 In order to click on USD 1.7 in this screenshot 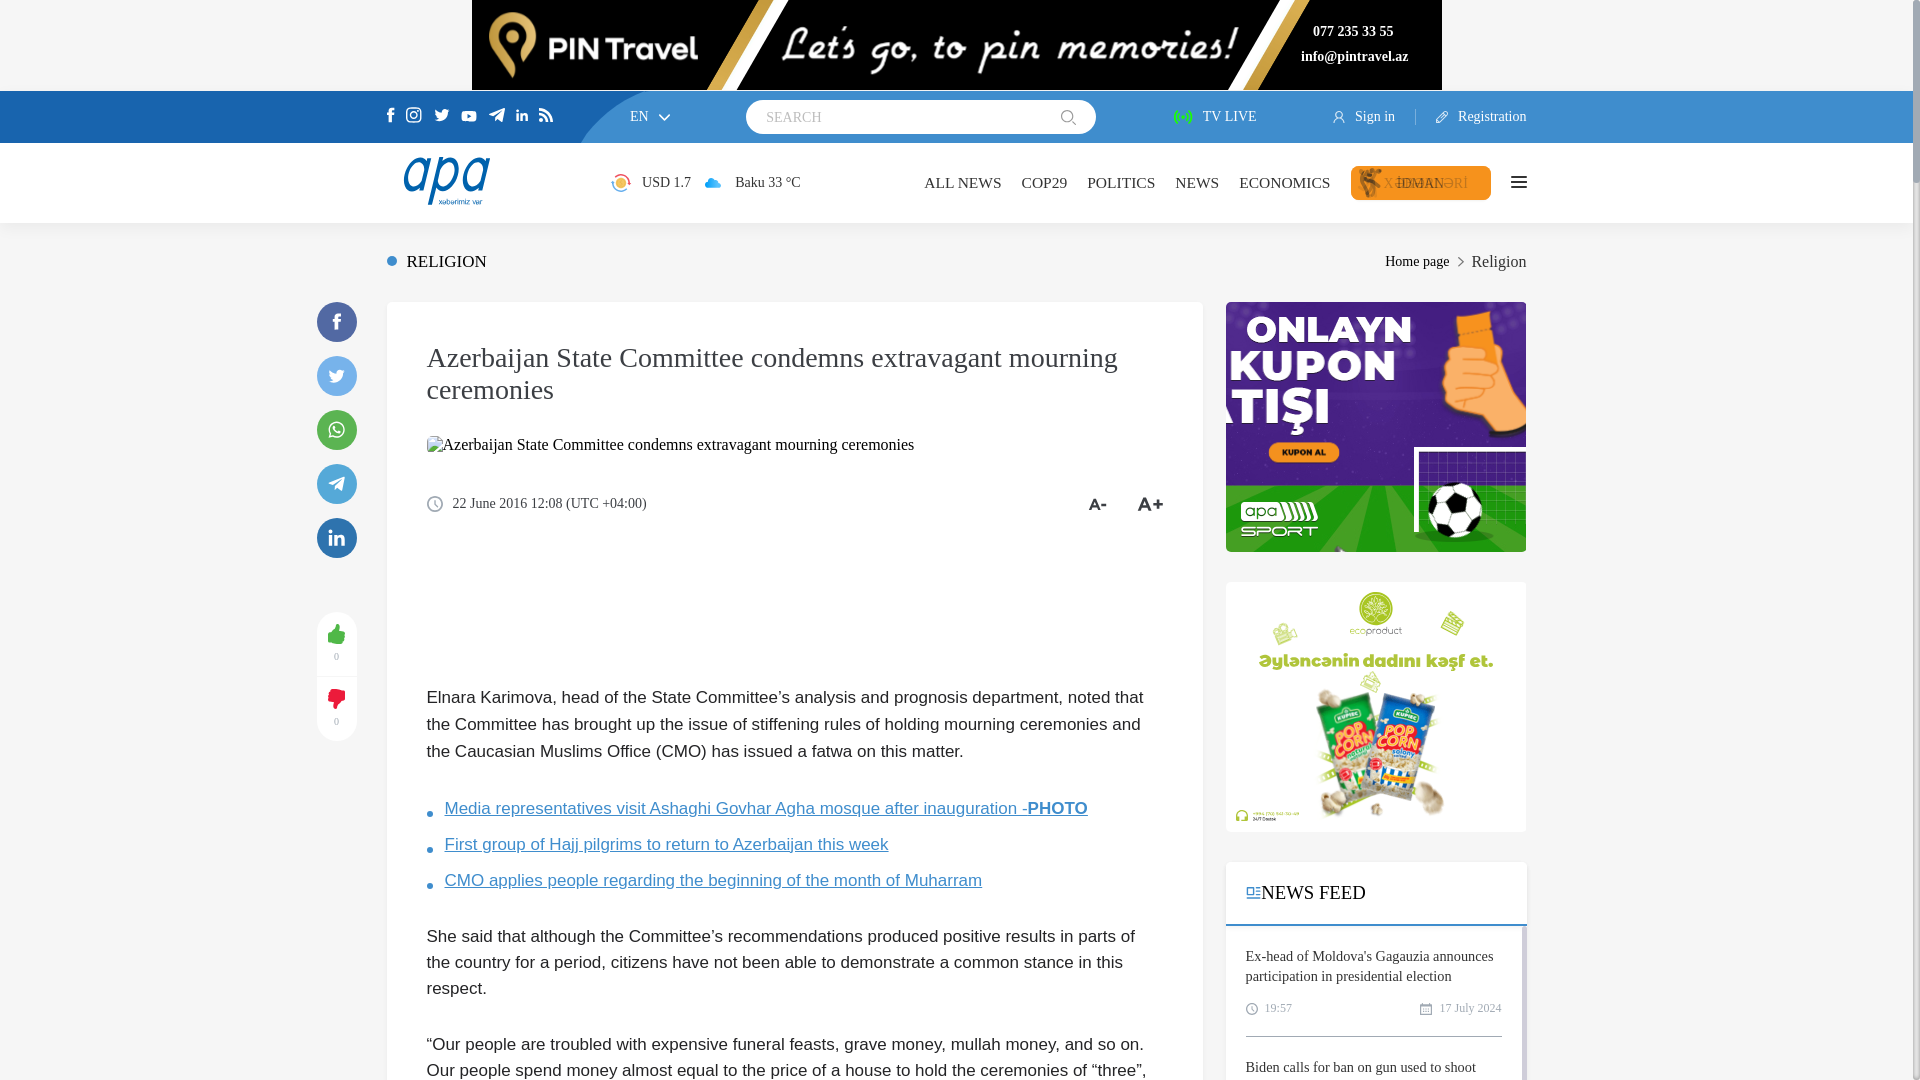, I will do `click(650, 182)`.